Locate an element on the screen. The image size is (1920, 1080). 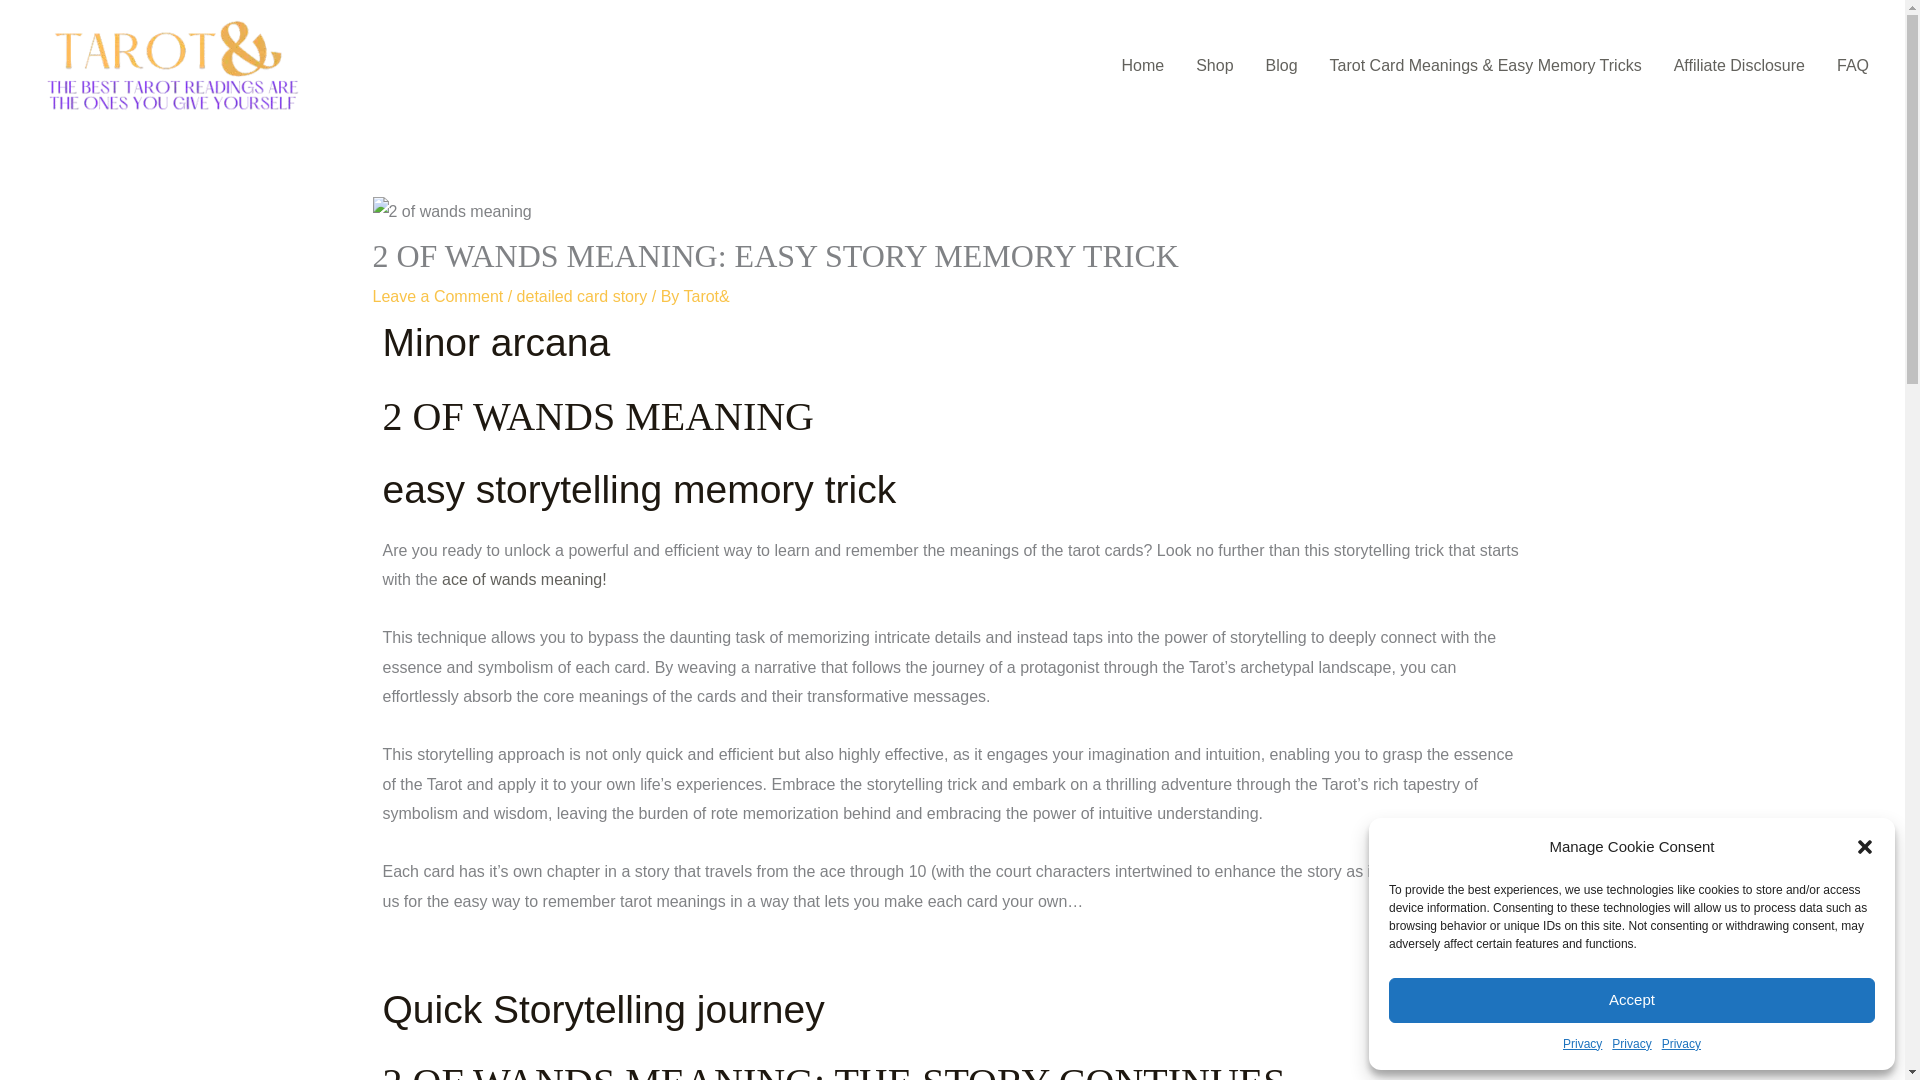
Privacy is located at coordinates (1582, 1044).